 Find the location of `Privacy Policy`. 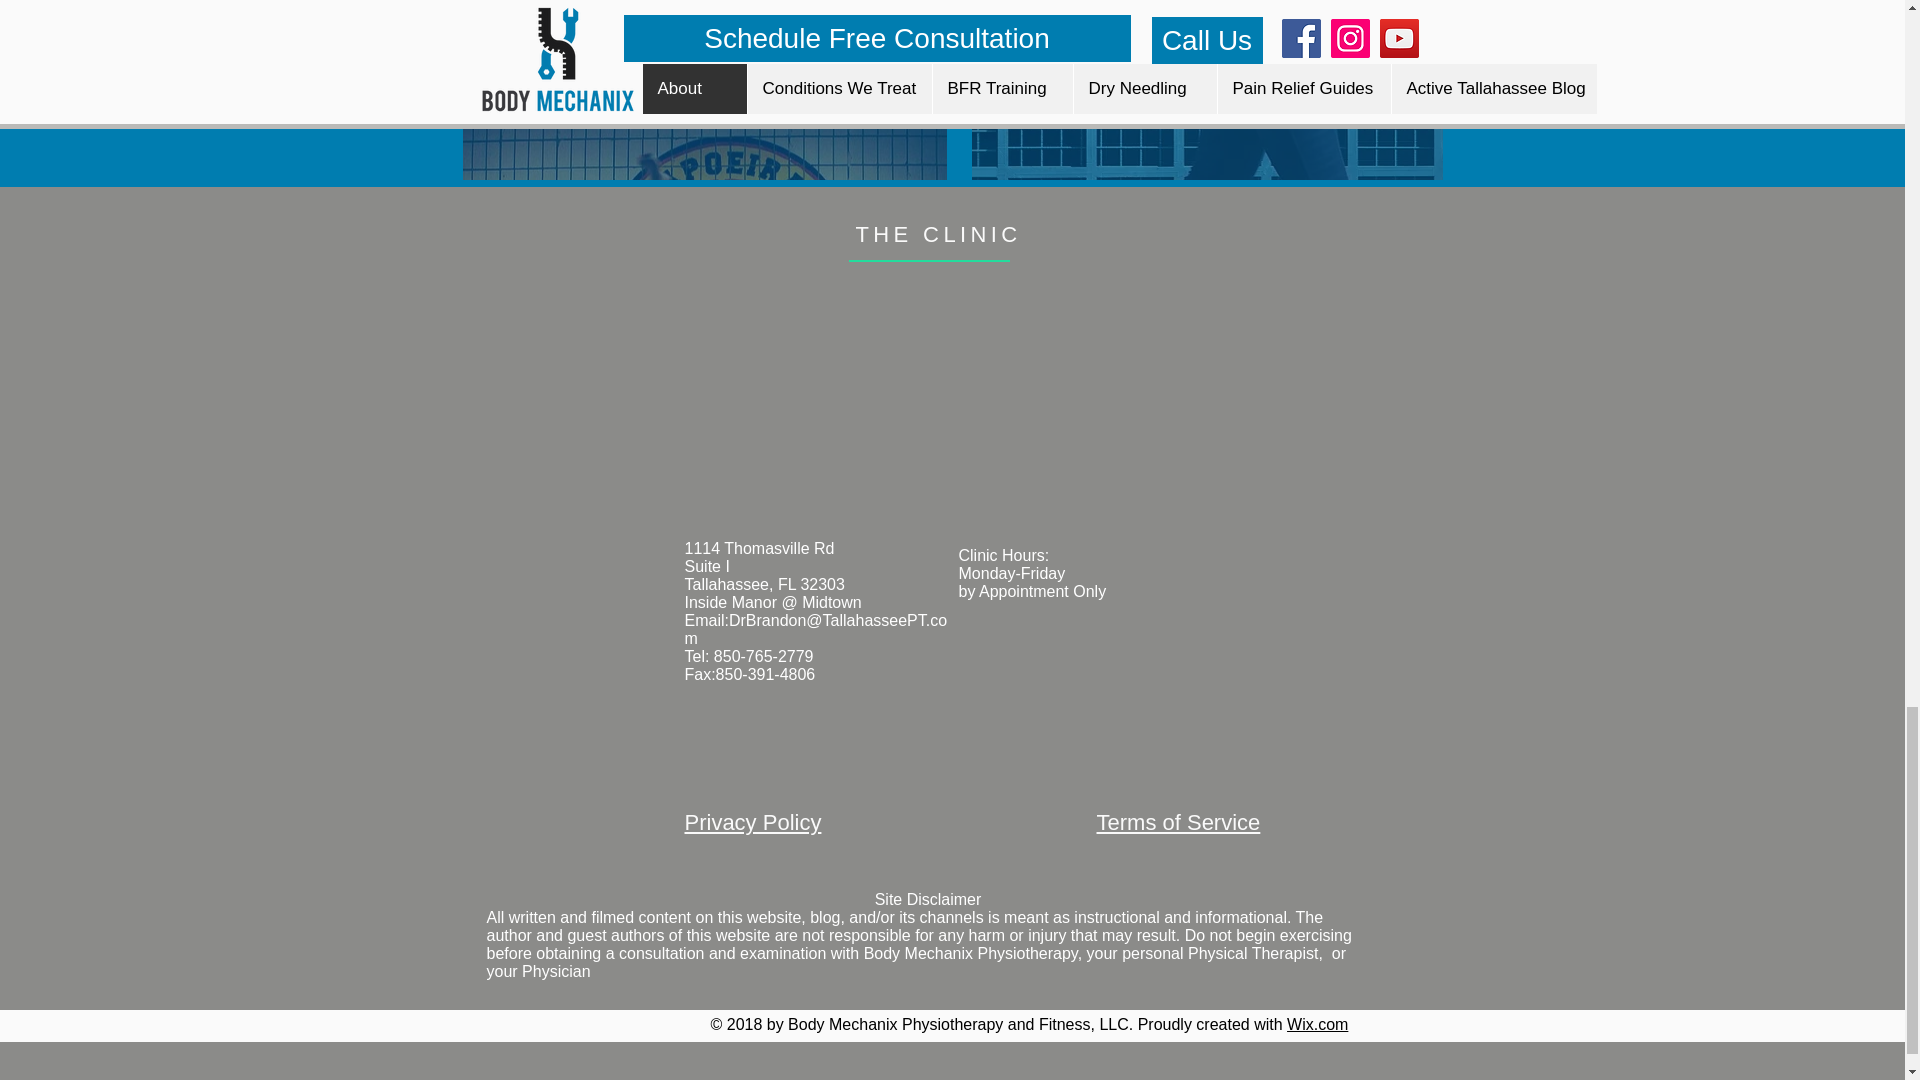

Privacy Policy is located at coordinates (752, 822).